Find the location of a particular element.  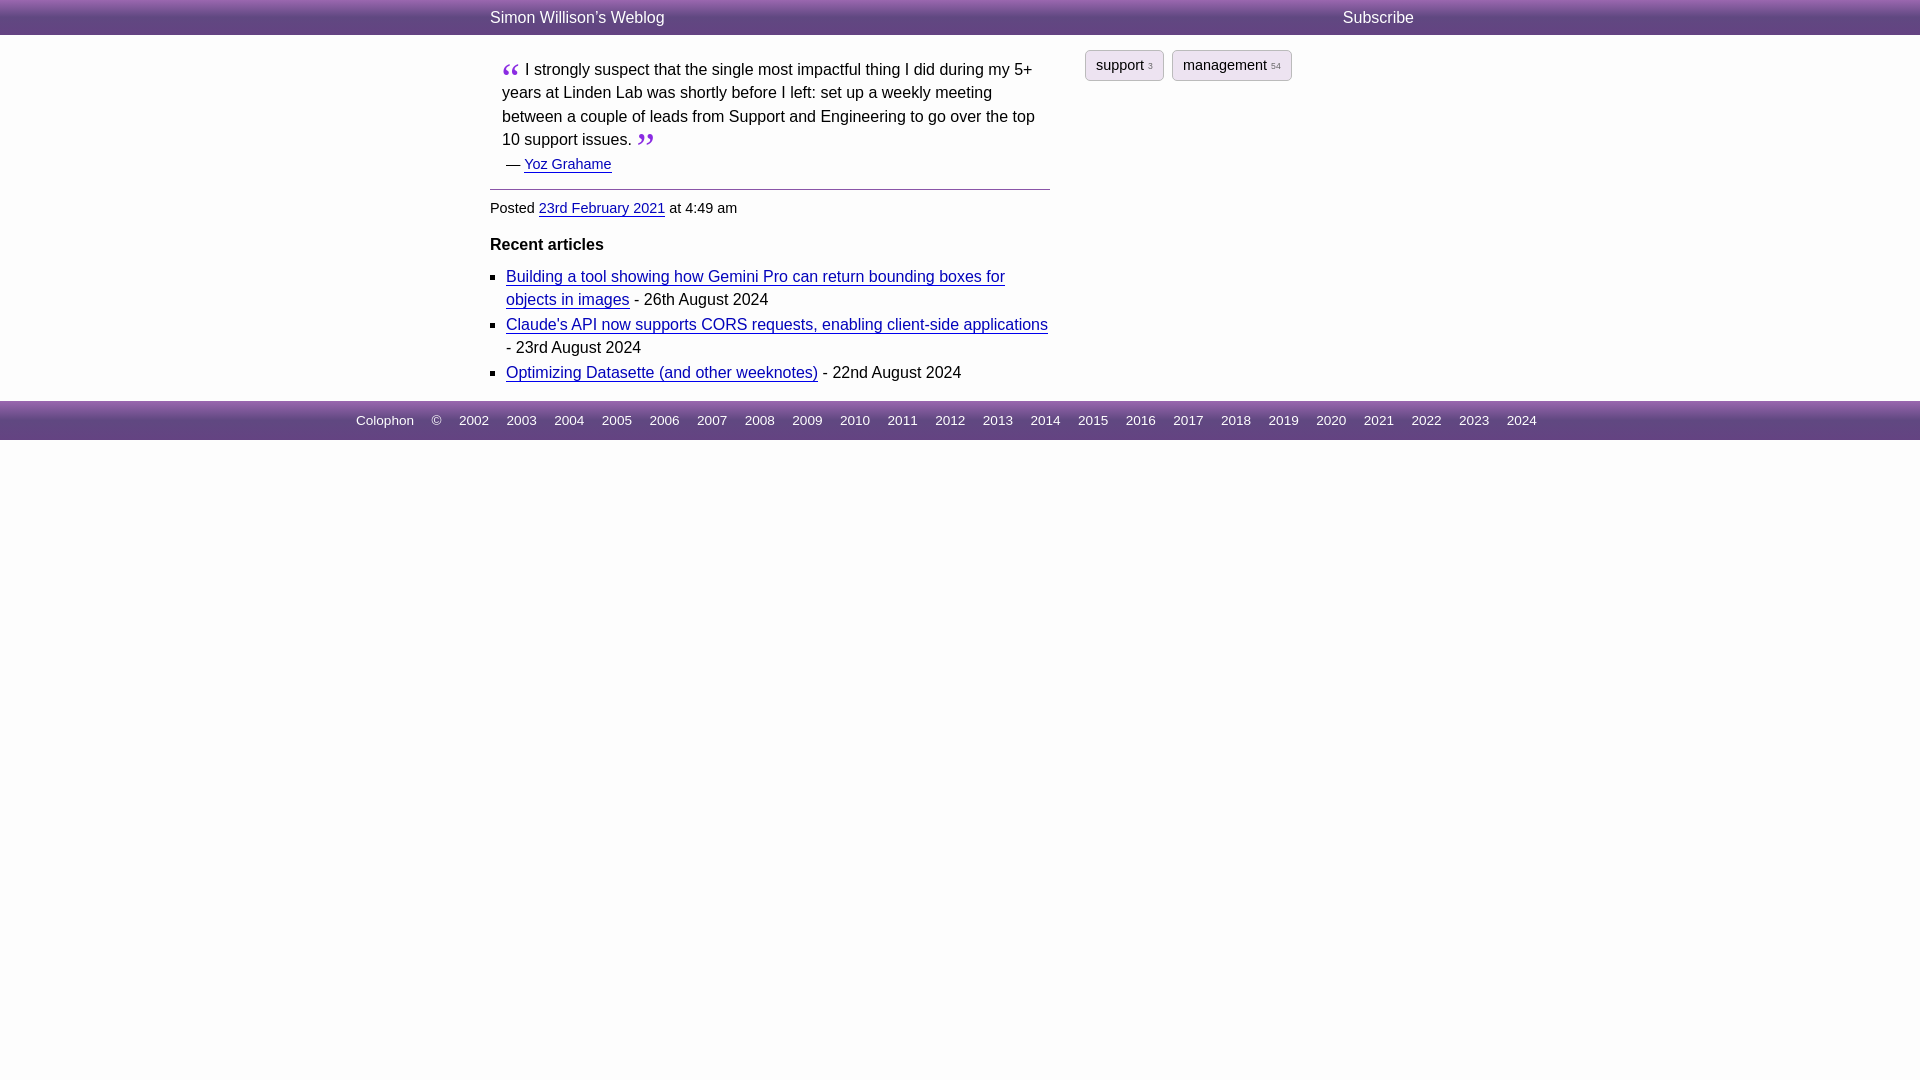

Subscribe is located at coordinates (1386, 18).